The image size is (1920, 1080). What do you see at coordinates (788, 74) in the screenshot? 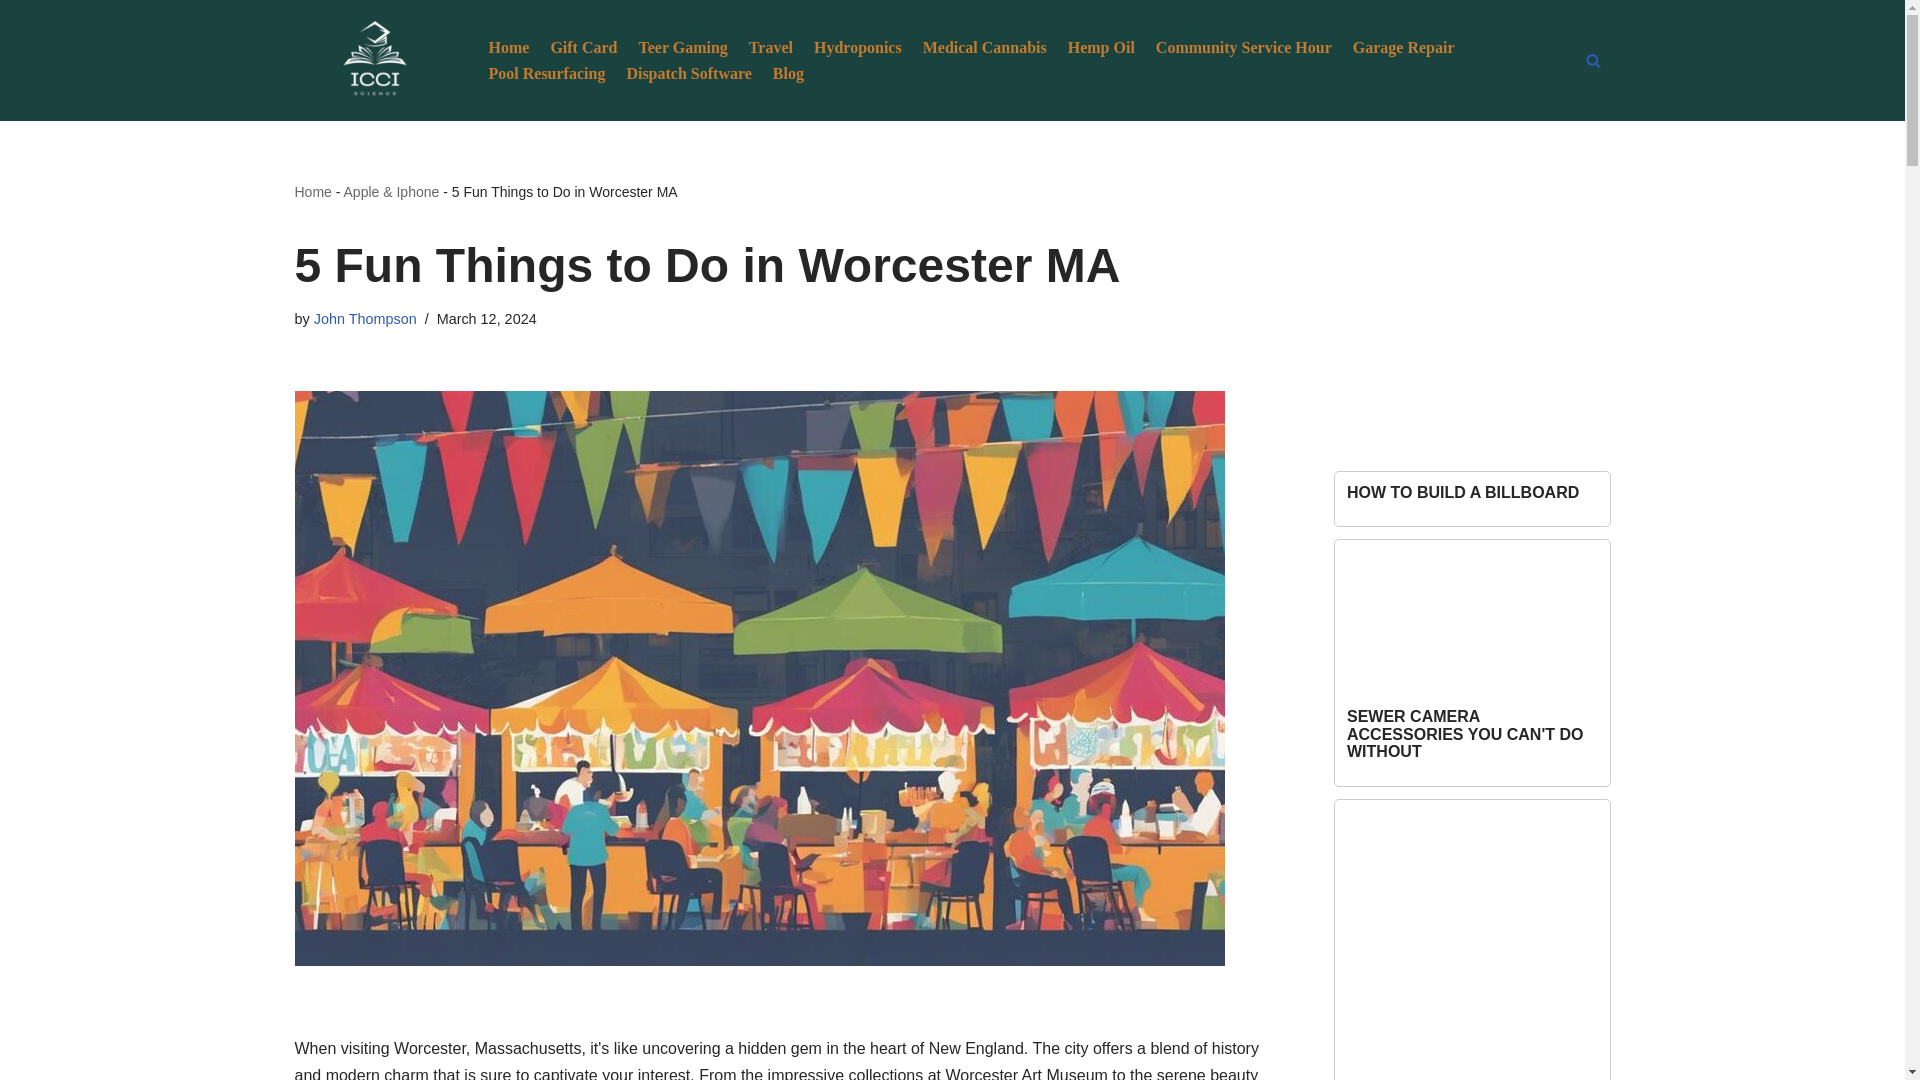
I see `Blog` at bounding box center [788, 74].